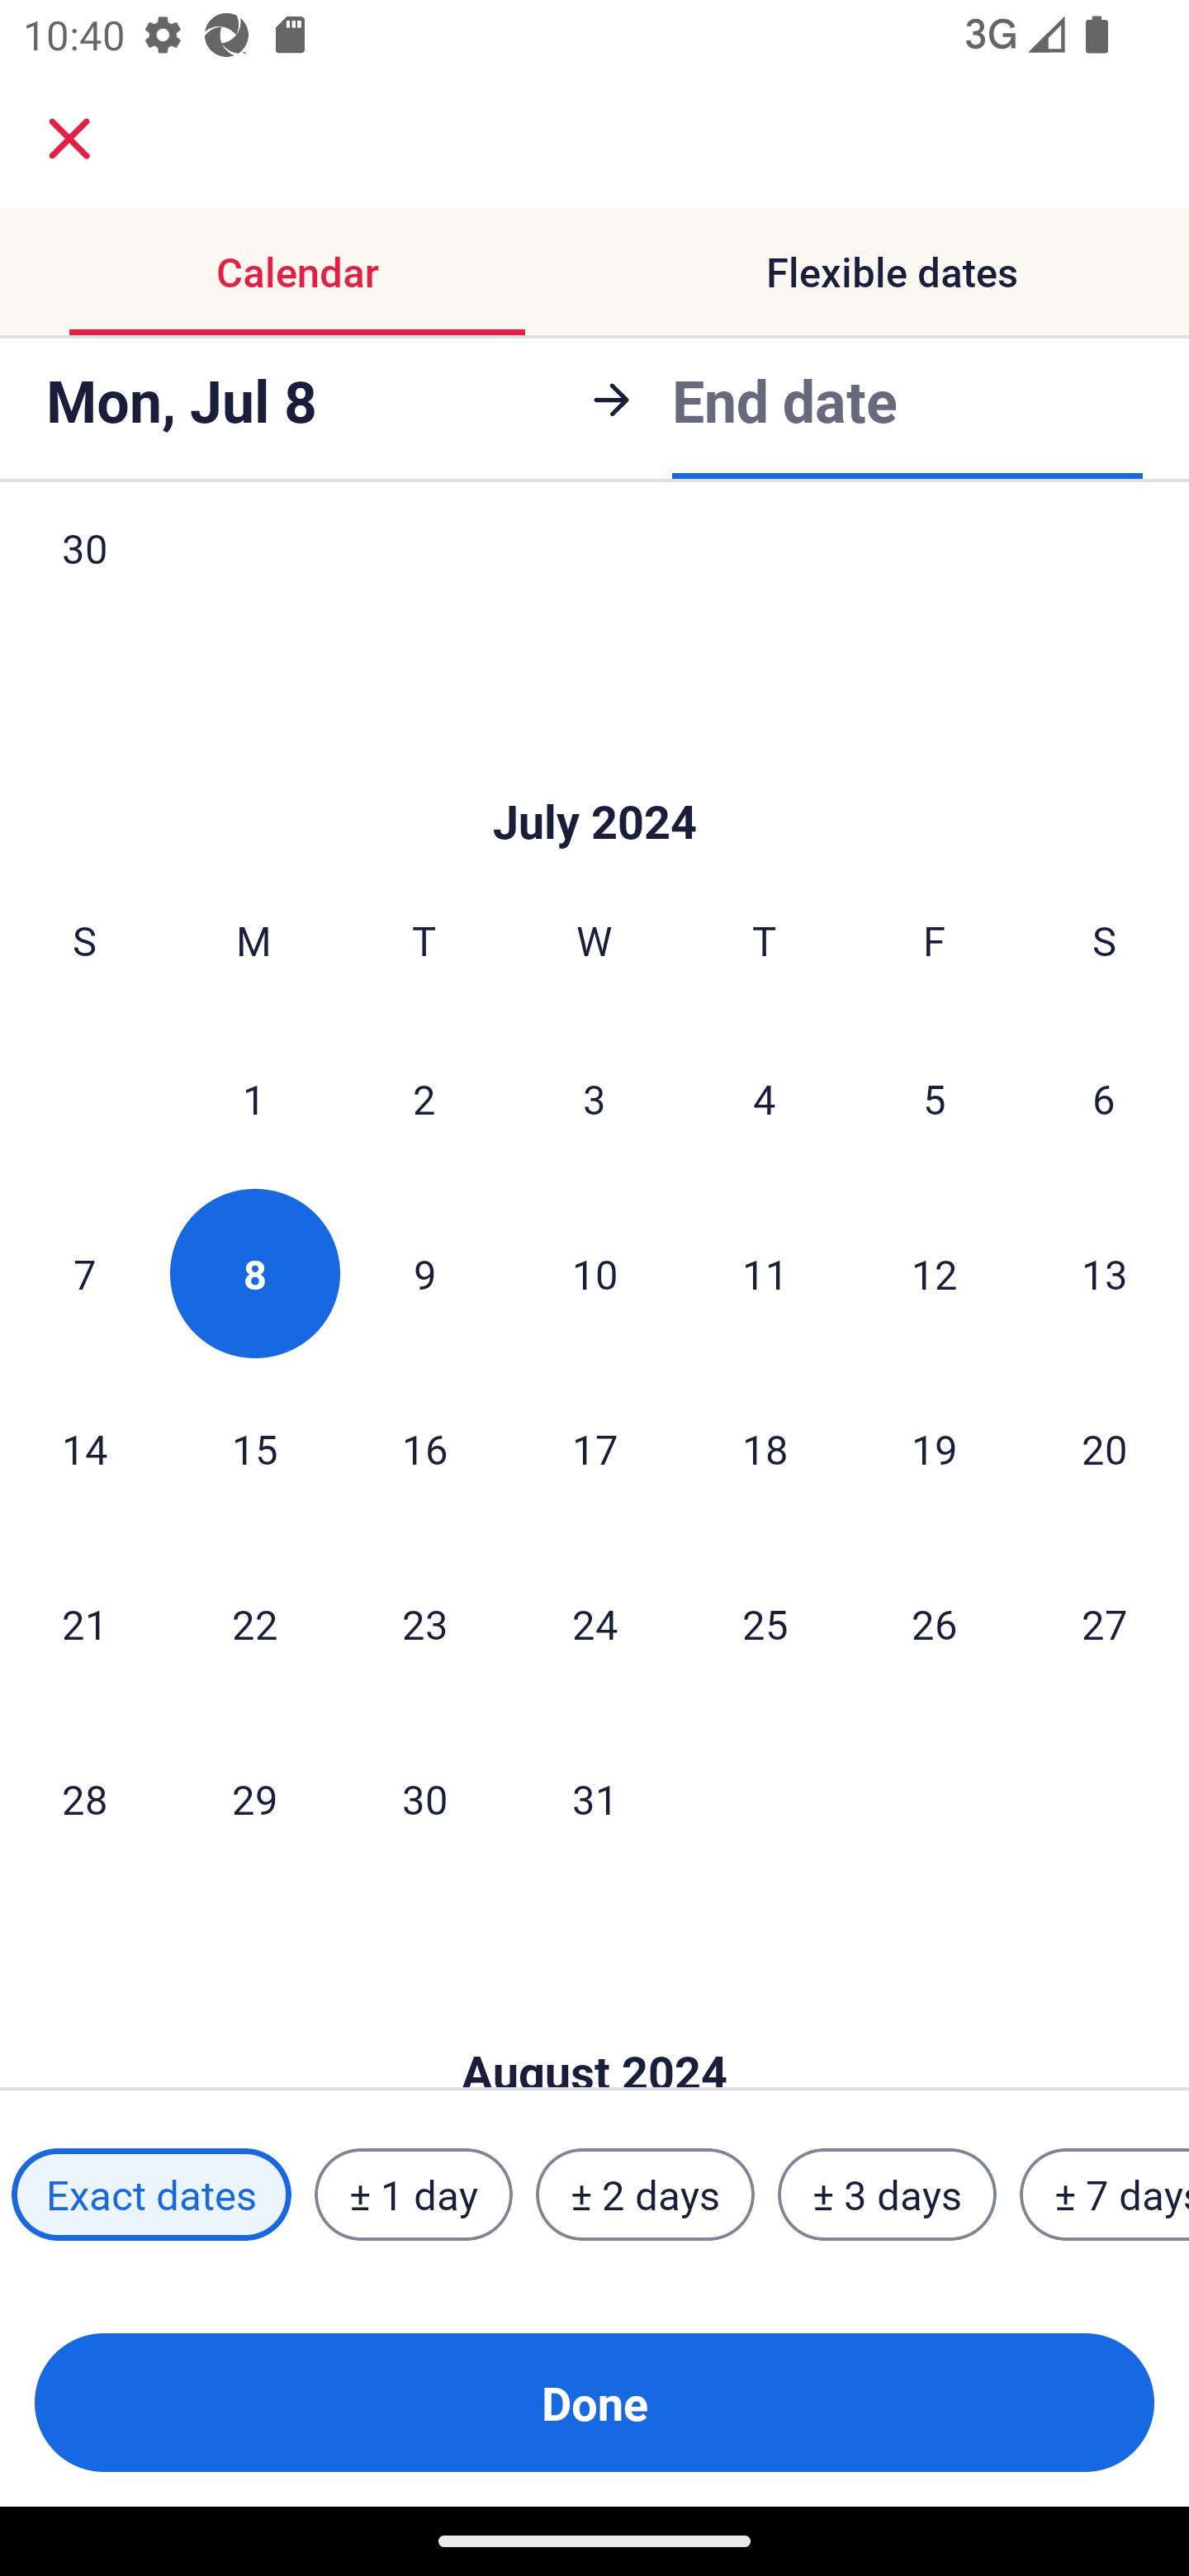  I want to click on End date, so click(784, 400).